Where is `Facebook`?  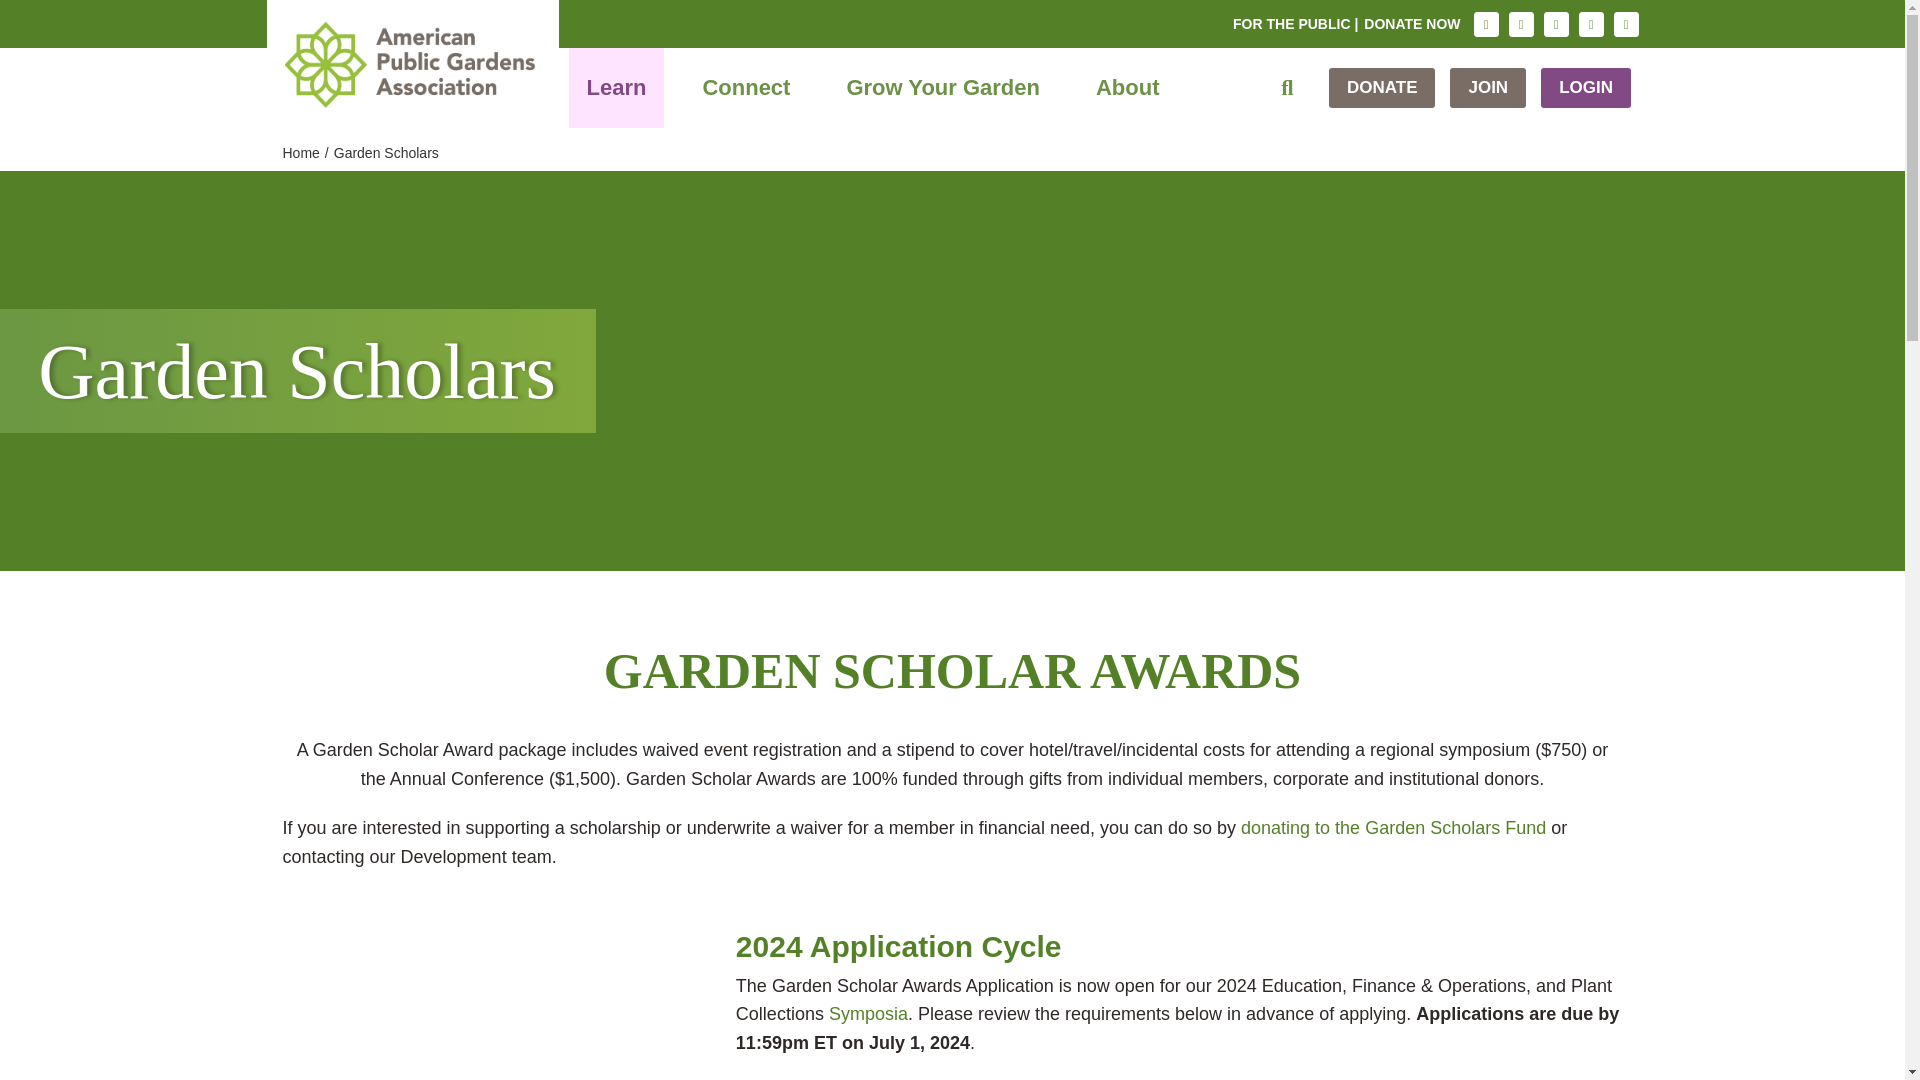 Facebook is located at coordinates (1520, 24).